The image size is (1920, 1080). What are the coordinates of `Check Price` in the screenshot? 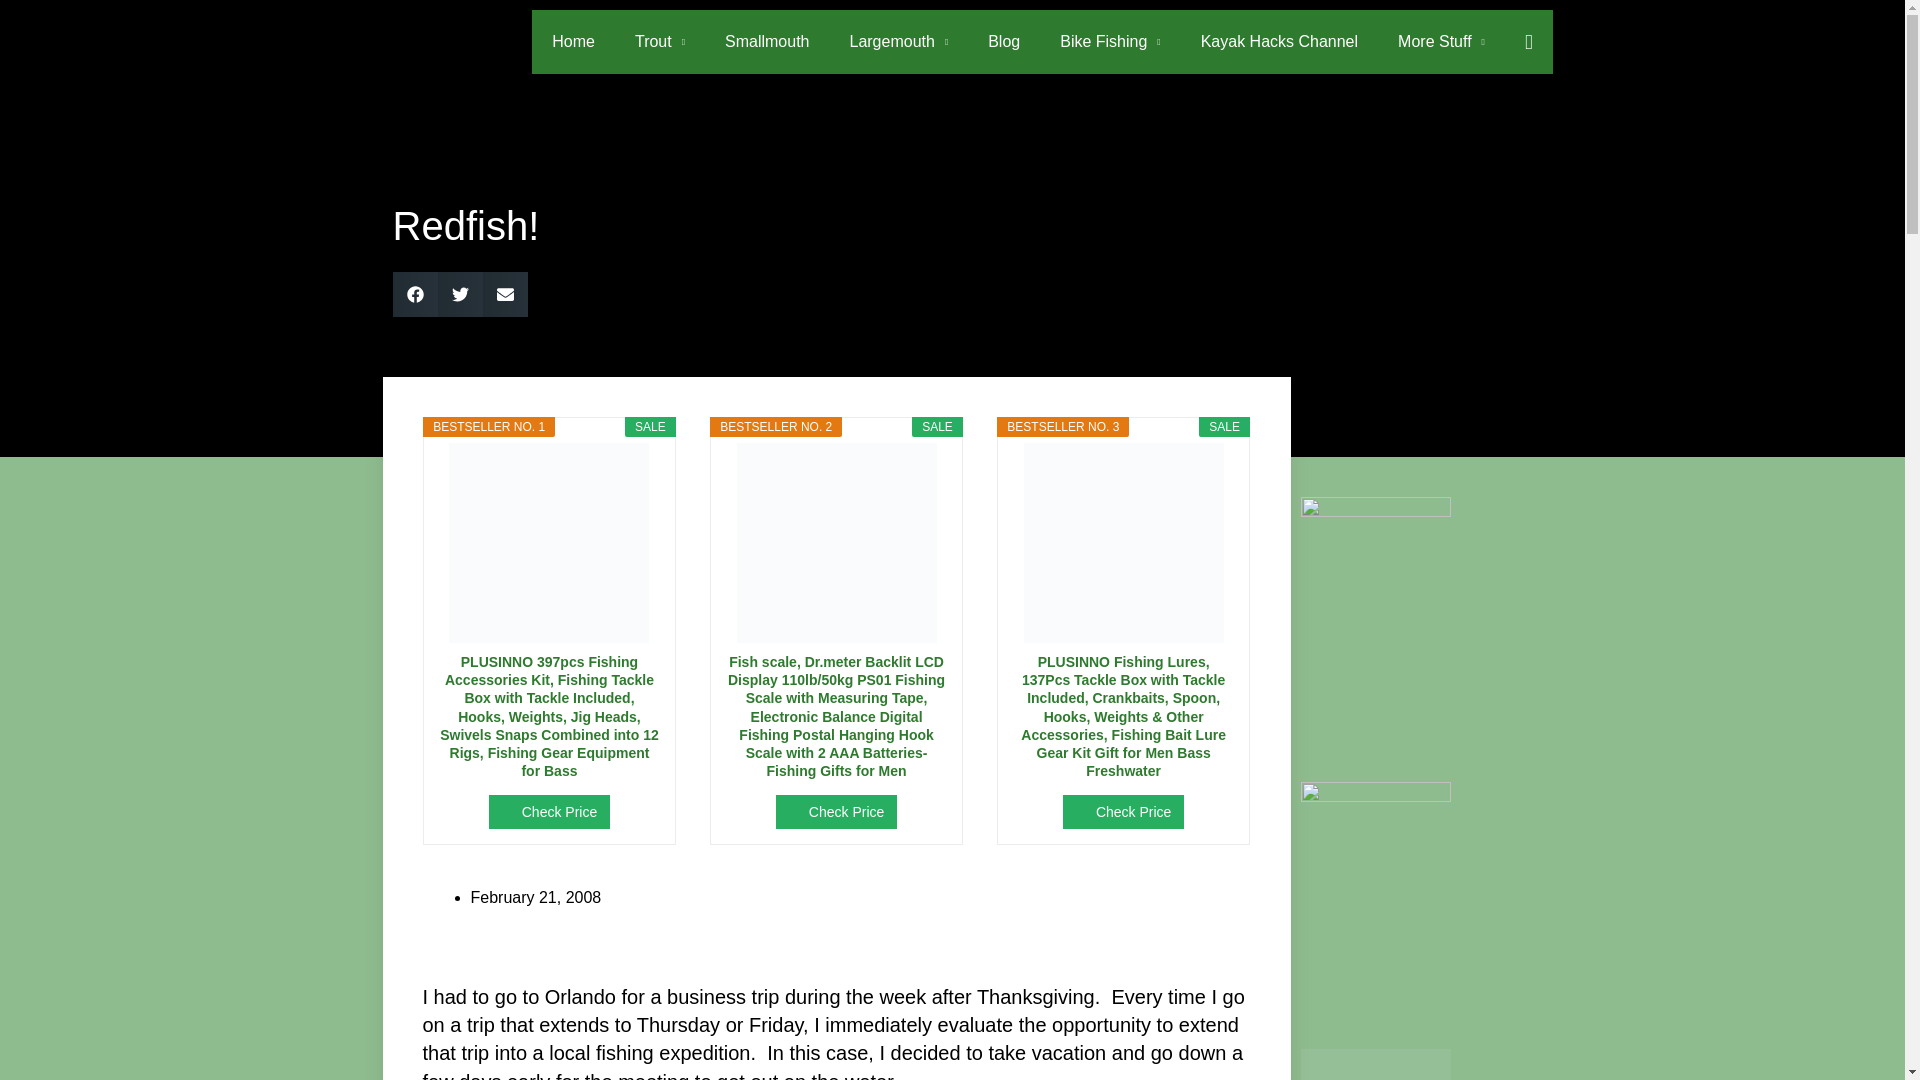 It's located at (836, 812).